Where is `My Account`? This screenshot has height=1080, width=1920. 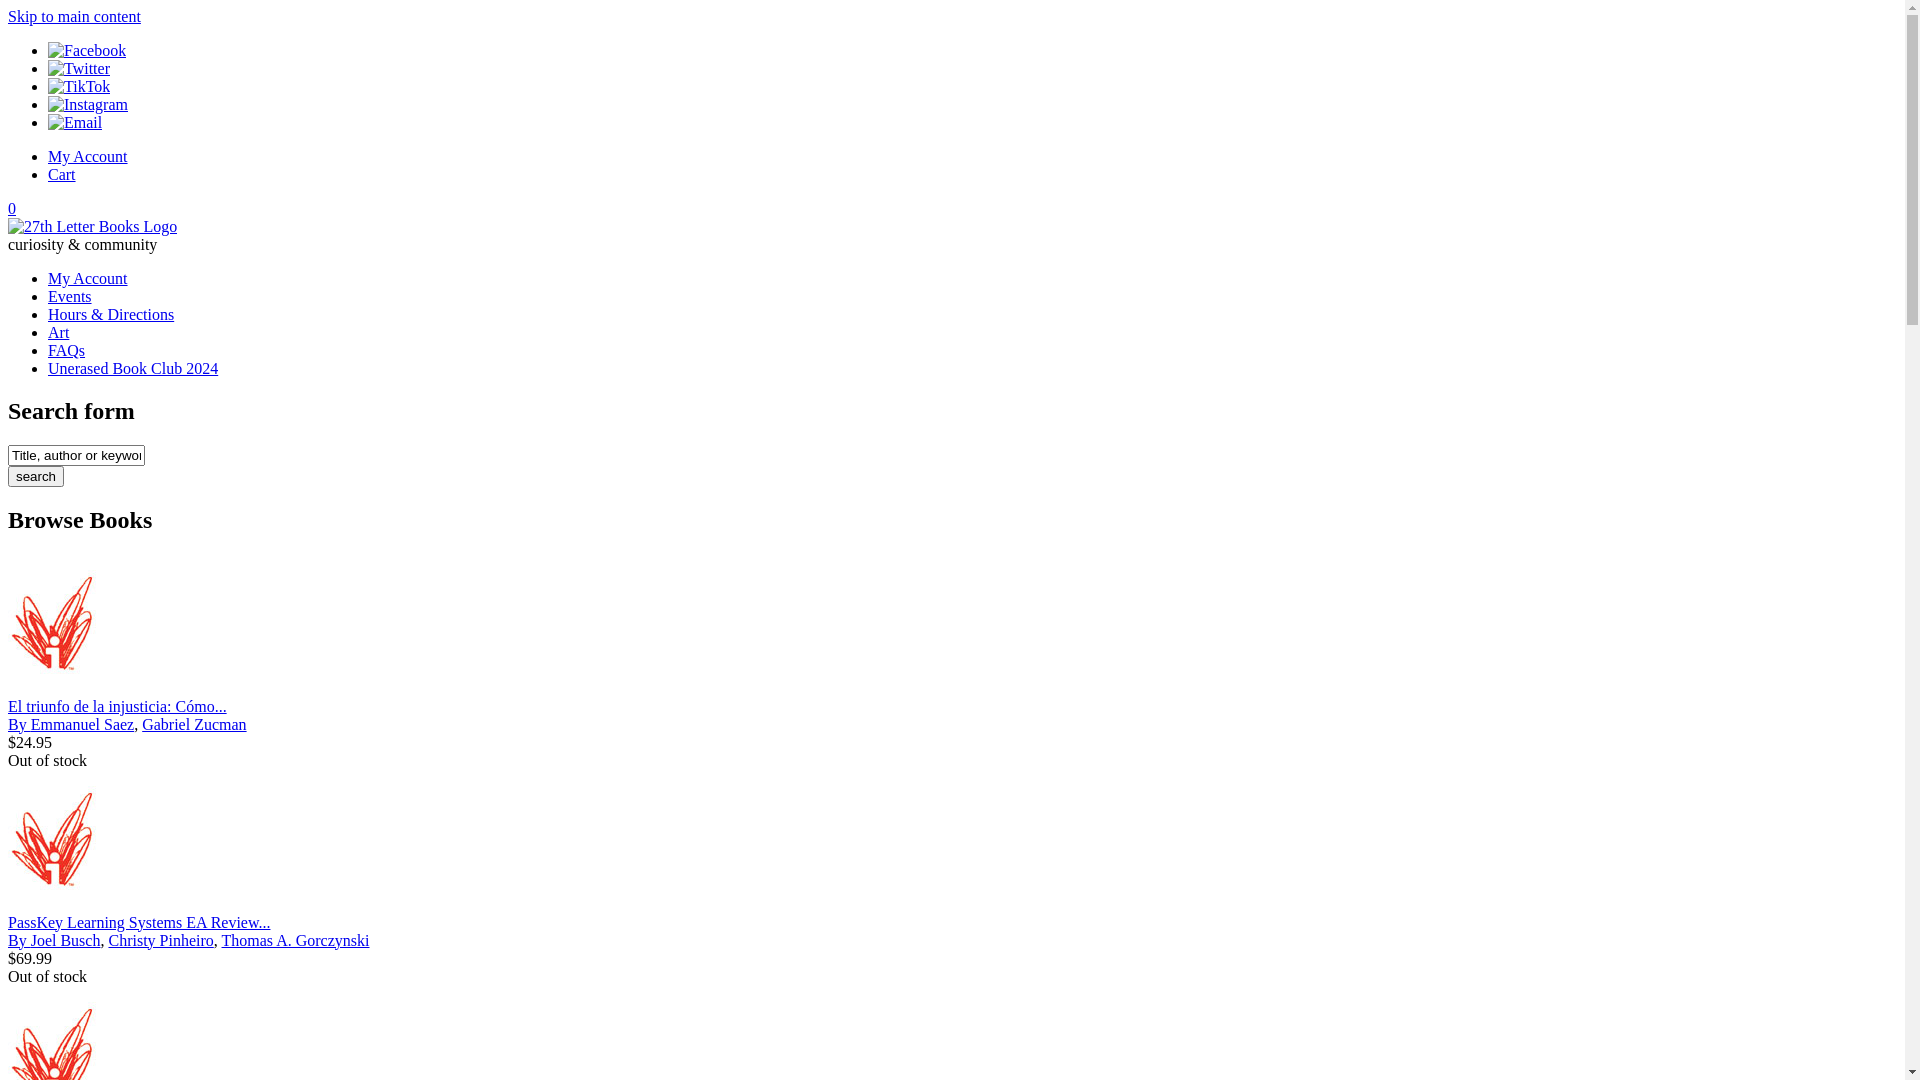
My Account is located at coordinates (88, 278).